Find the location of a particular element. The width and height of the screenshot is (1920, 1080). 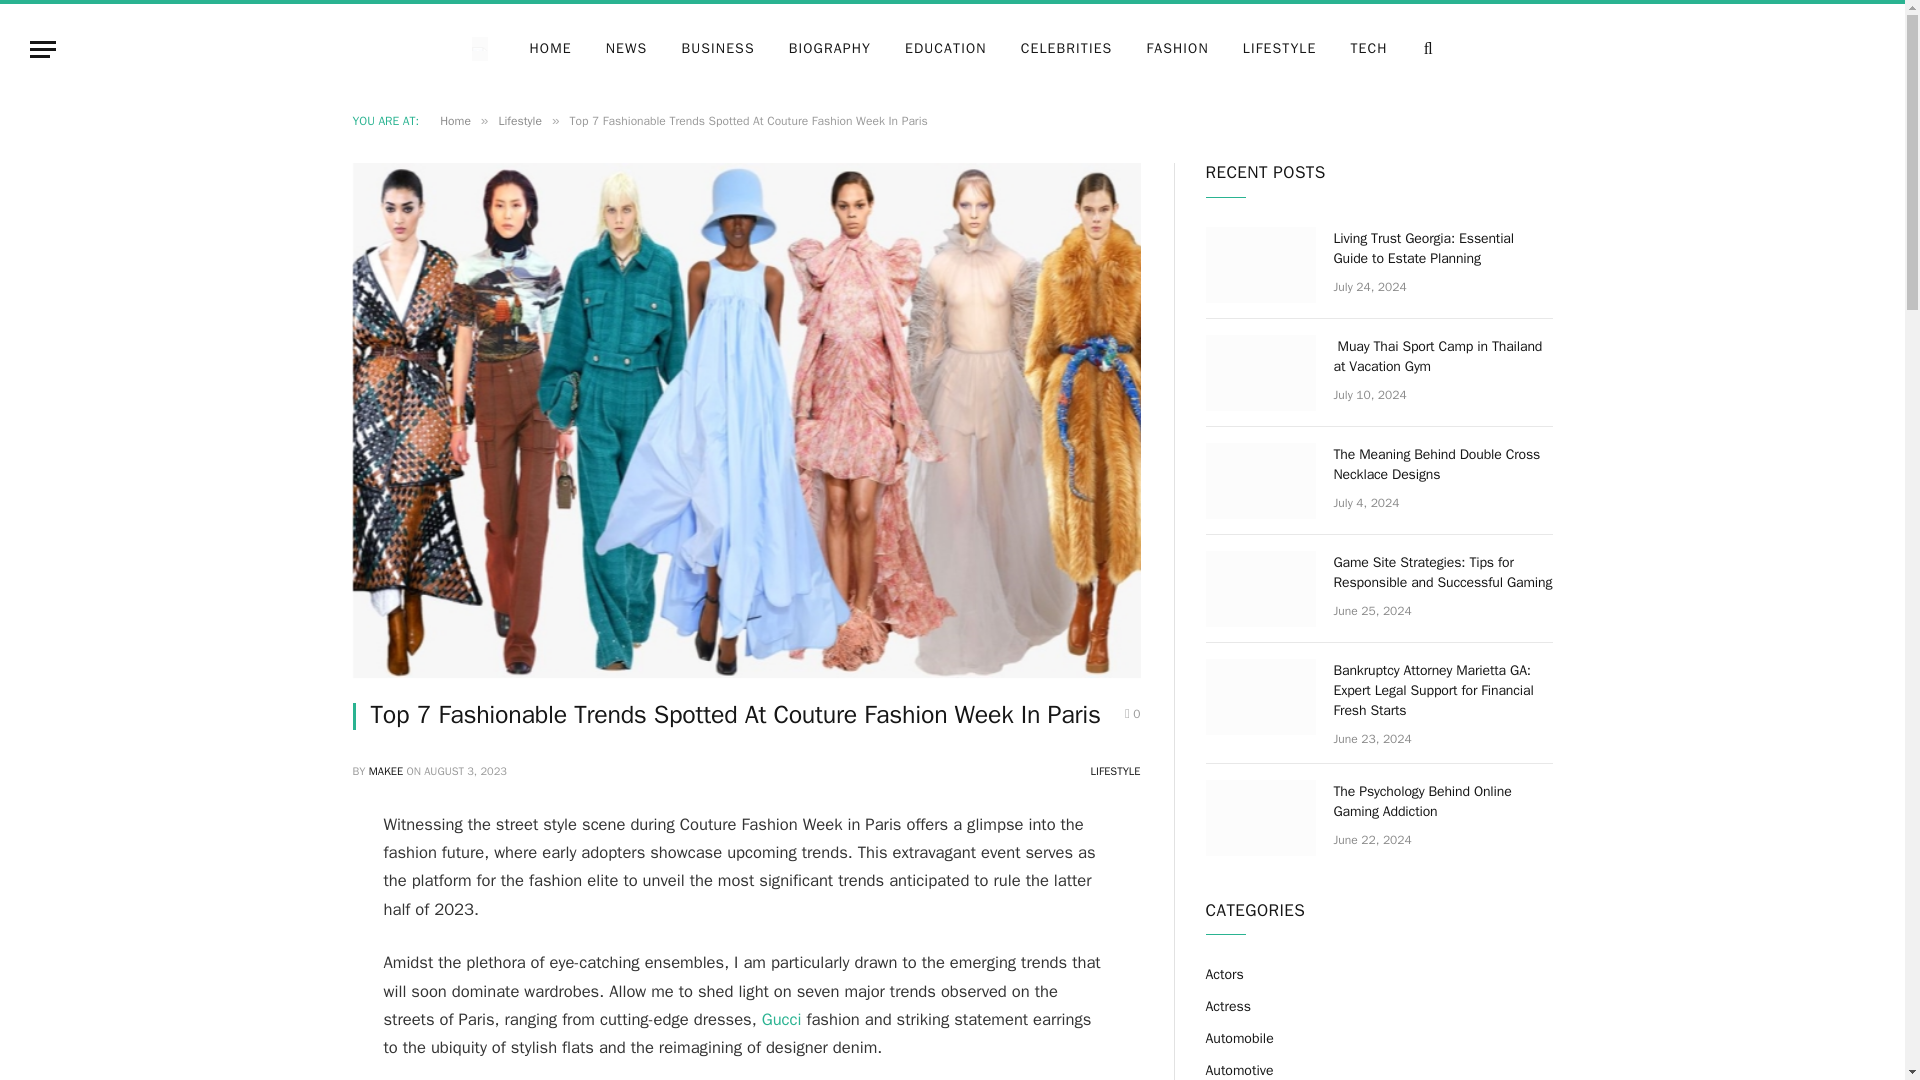

Living Trust Georgia: Essential Guide to Estate Planning is located at coordinates (1260, 264).